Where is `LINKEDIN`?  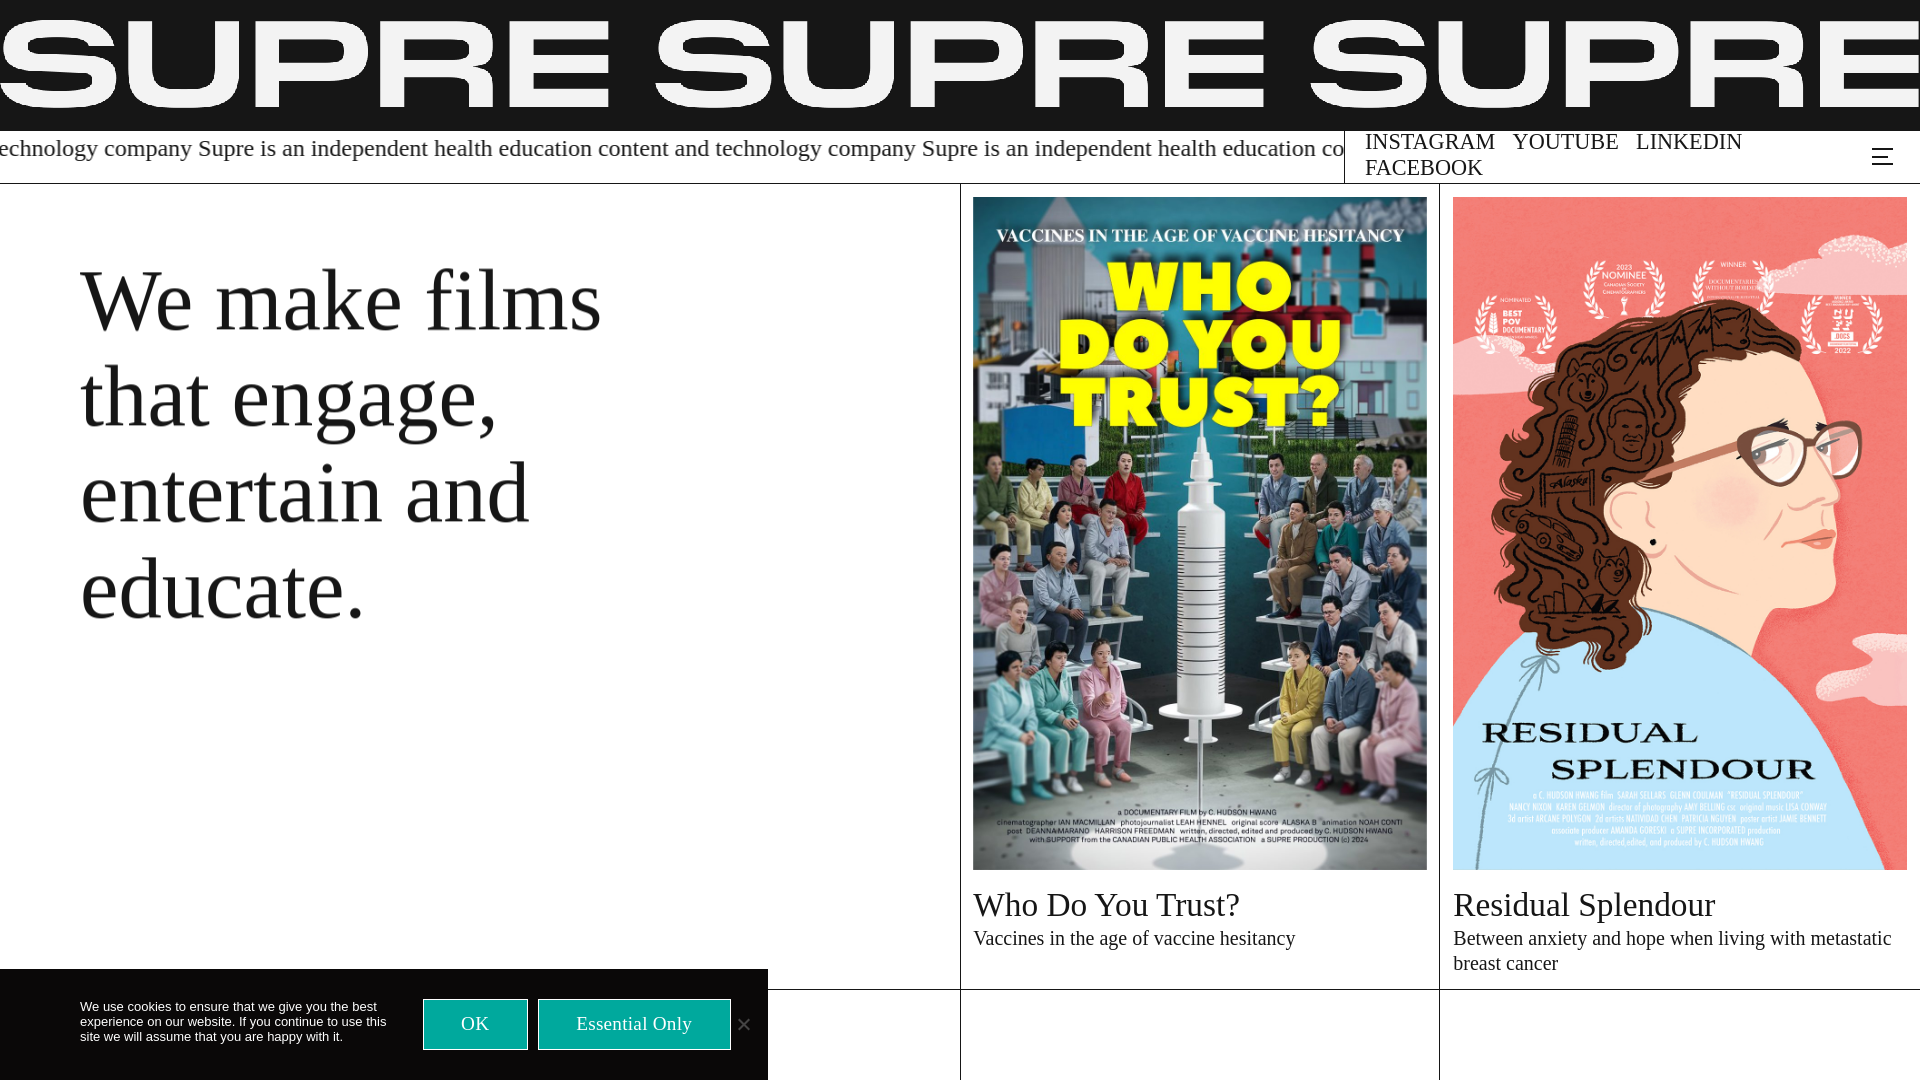
LINKEDIN is located at coordinates (1688, 142).